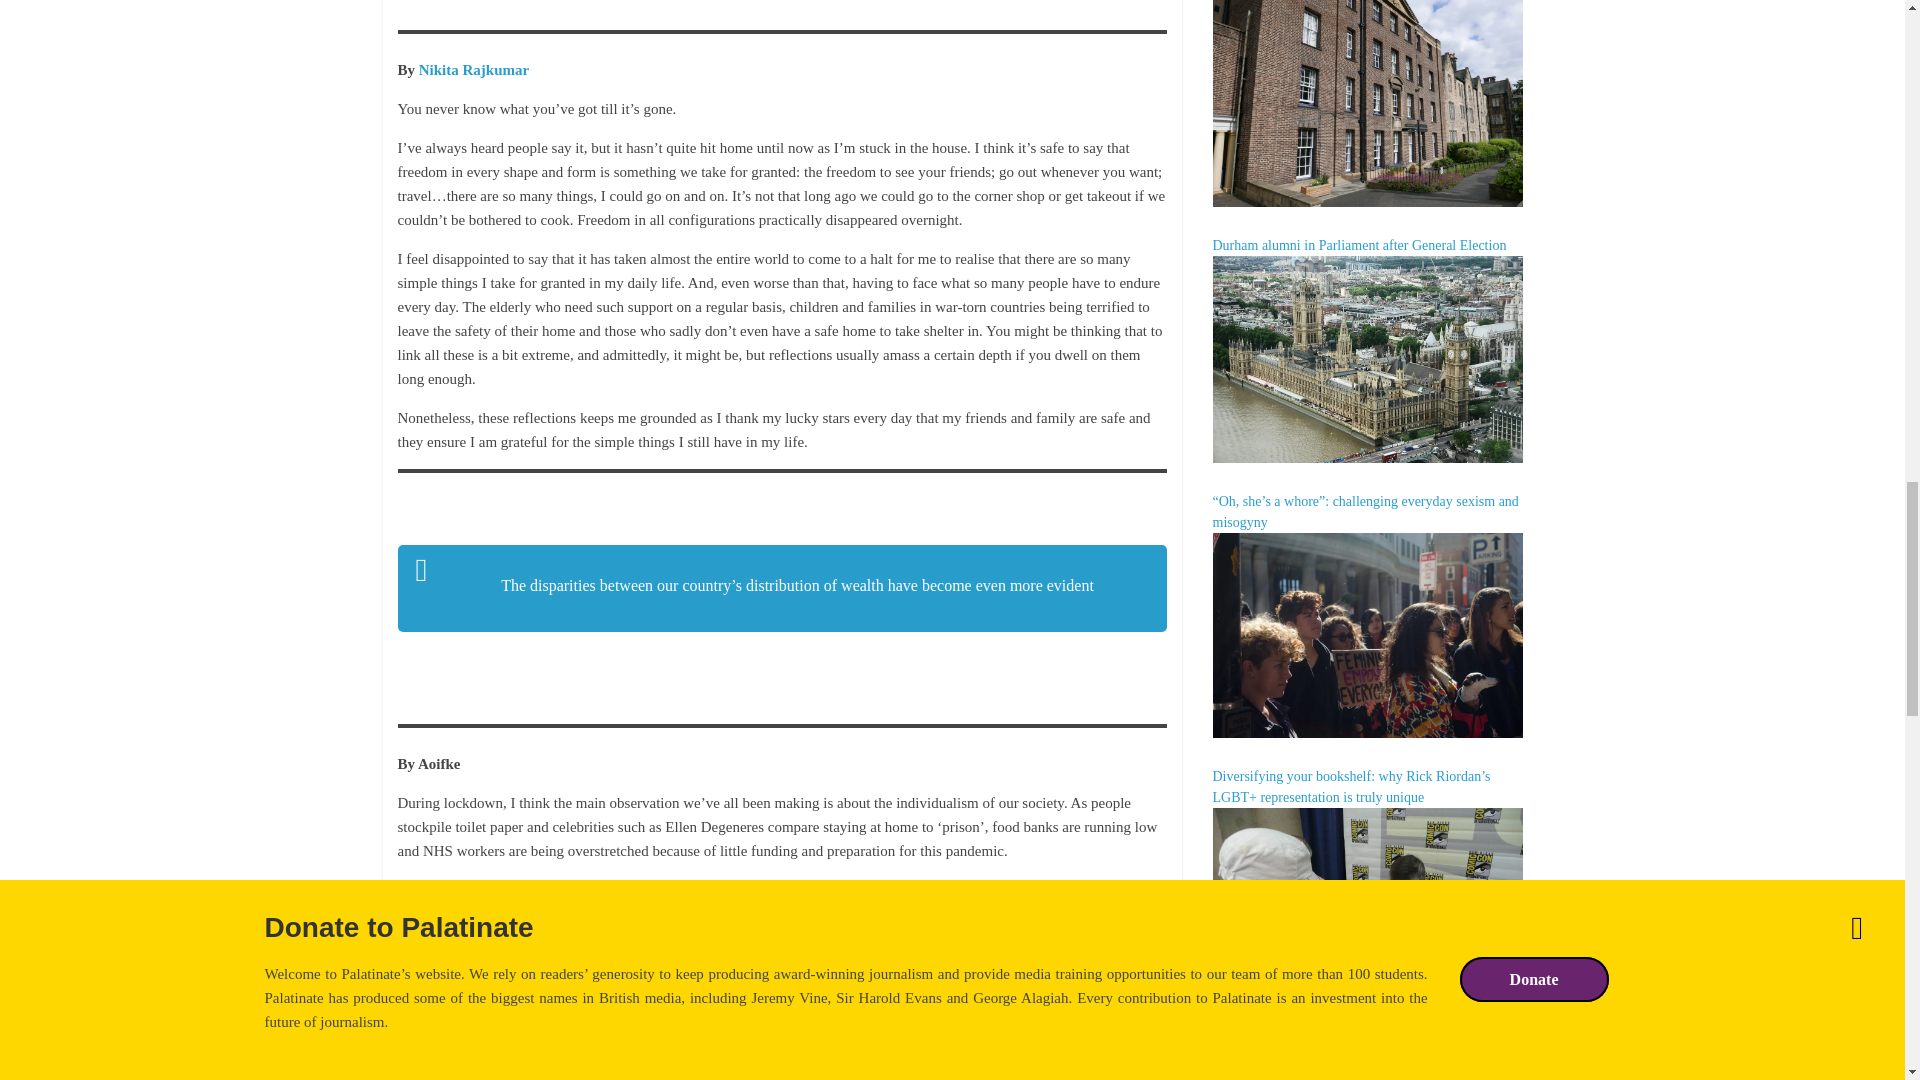 Image resolution: width=1920 pixels, height=1080 pixels. Describe the element at coordinates (474, 69) in the screenshot. I see `Posts tagged with Nikita Rajkumar` at that location.